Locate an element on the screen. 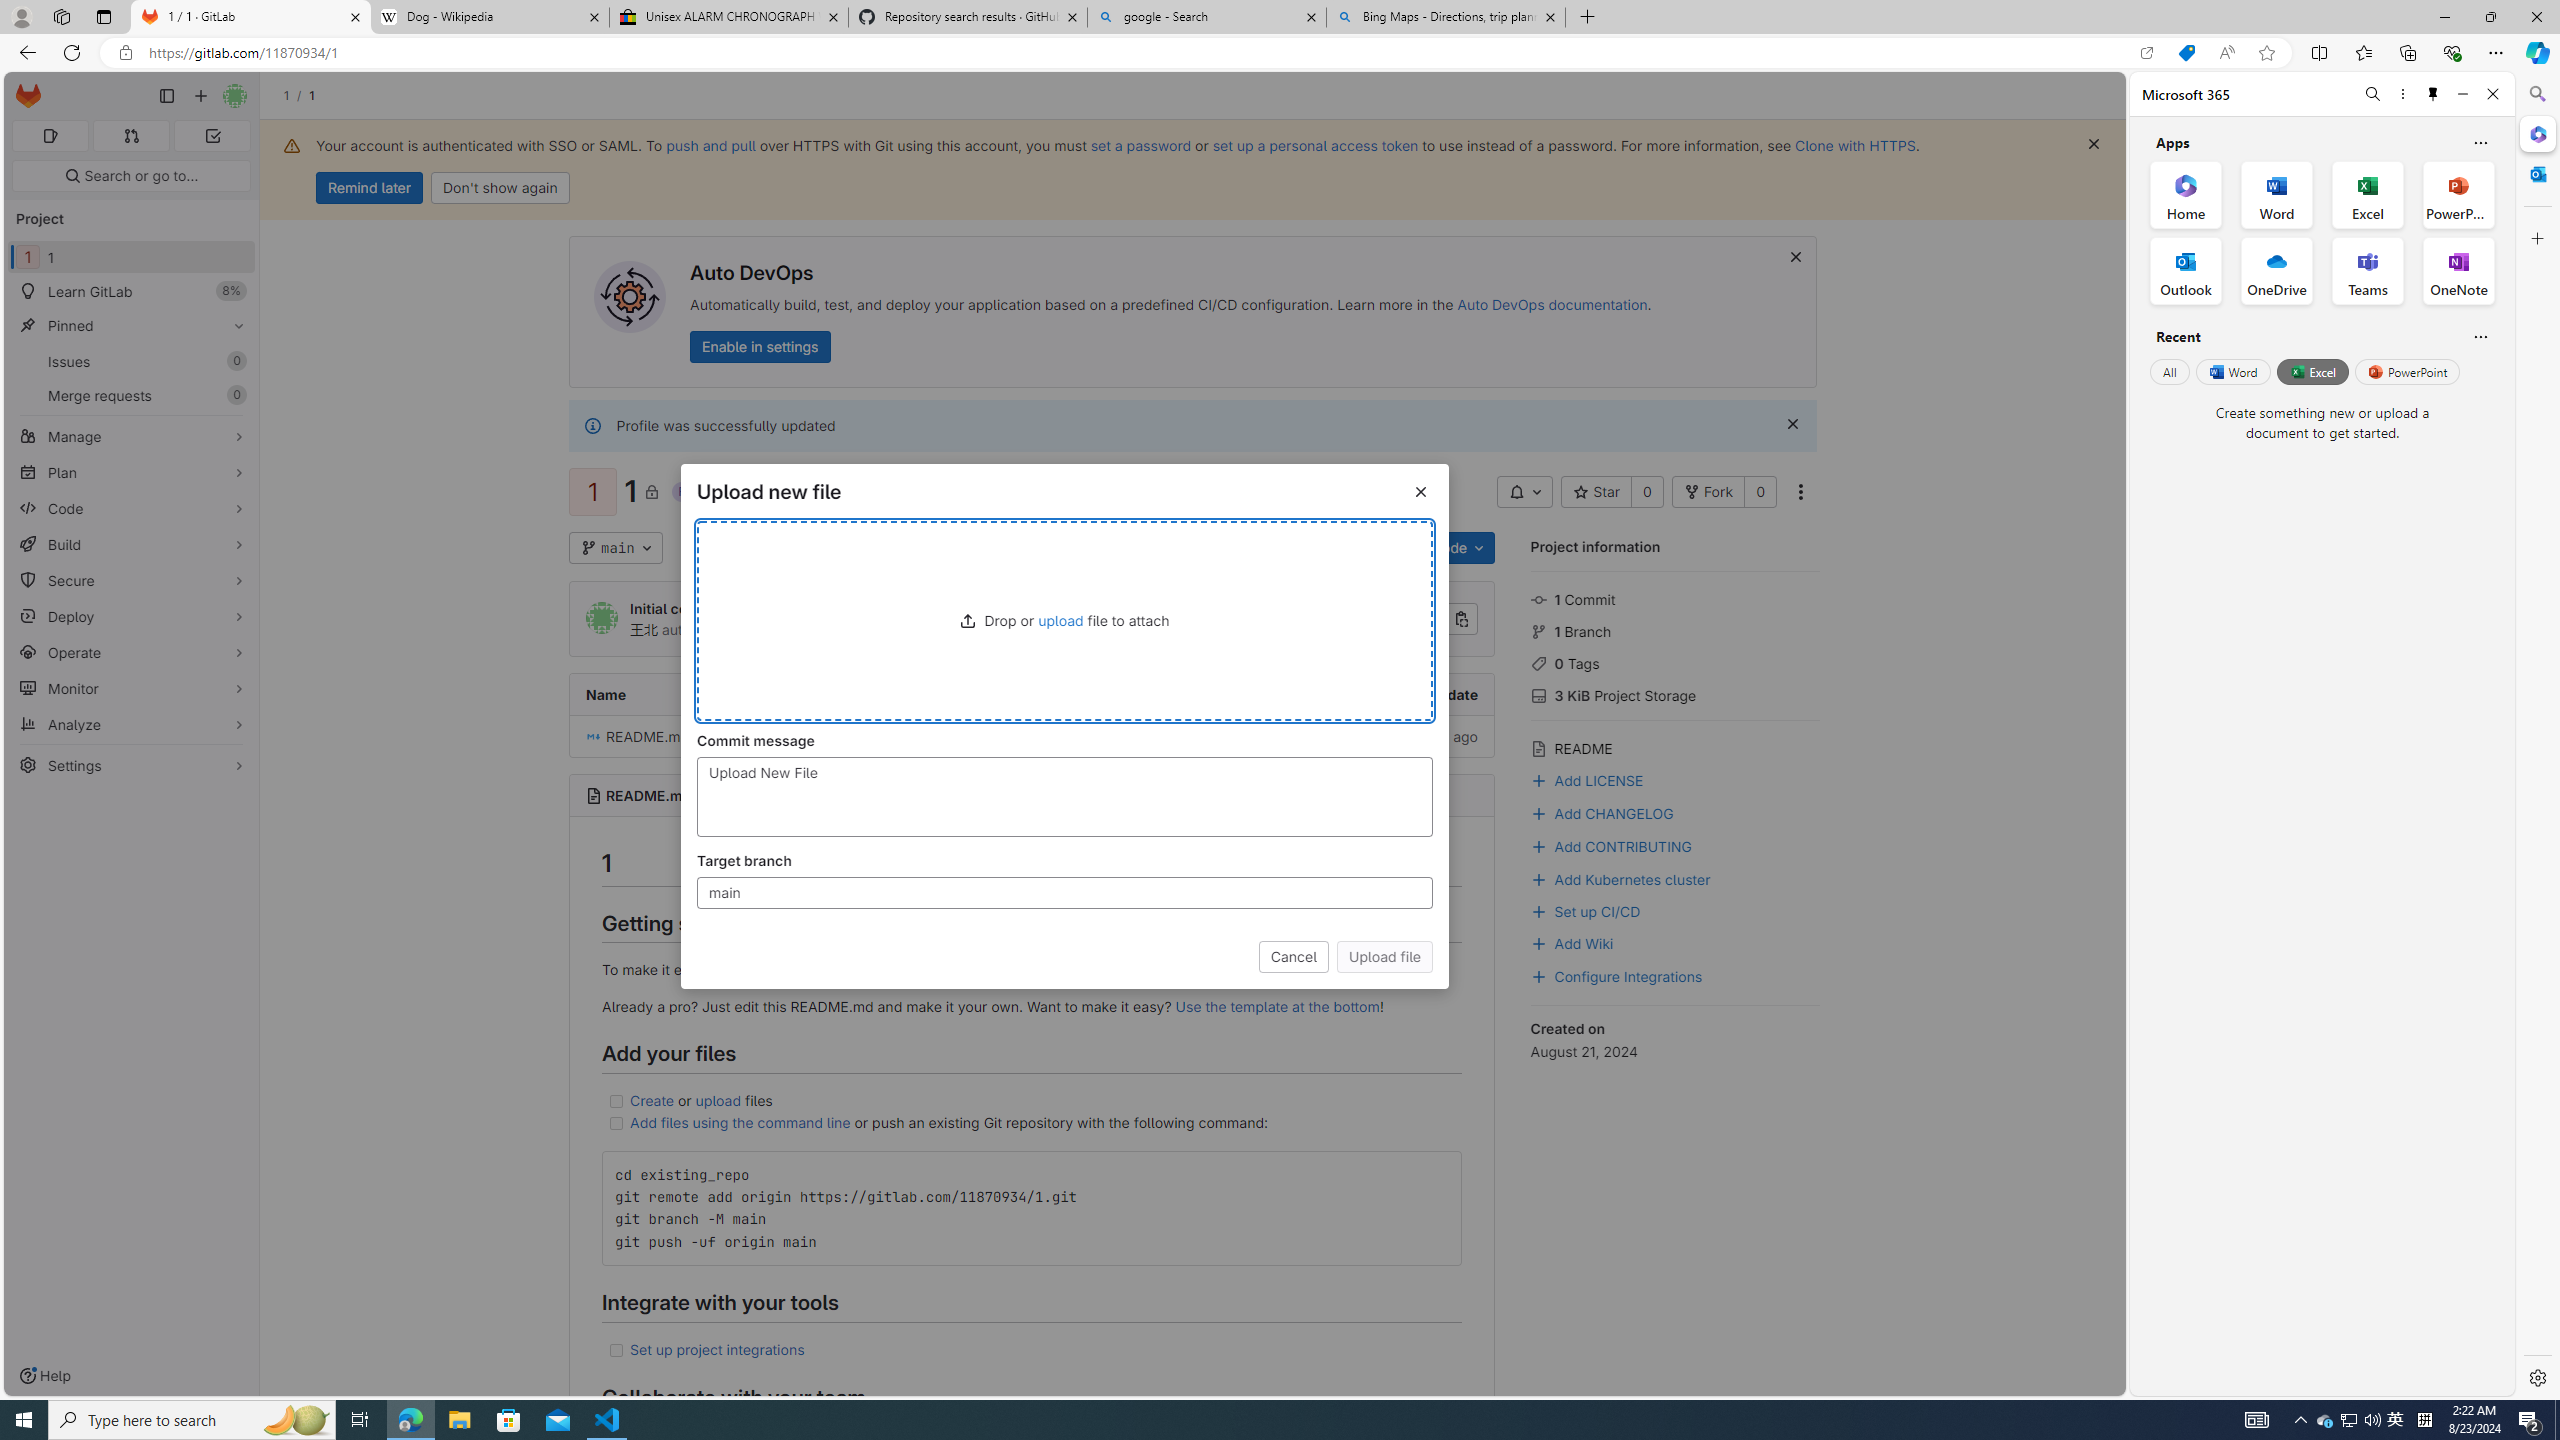  1 Branch is located at coordinates (1675, 630).